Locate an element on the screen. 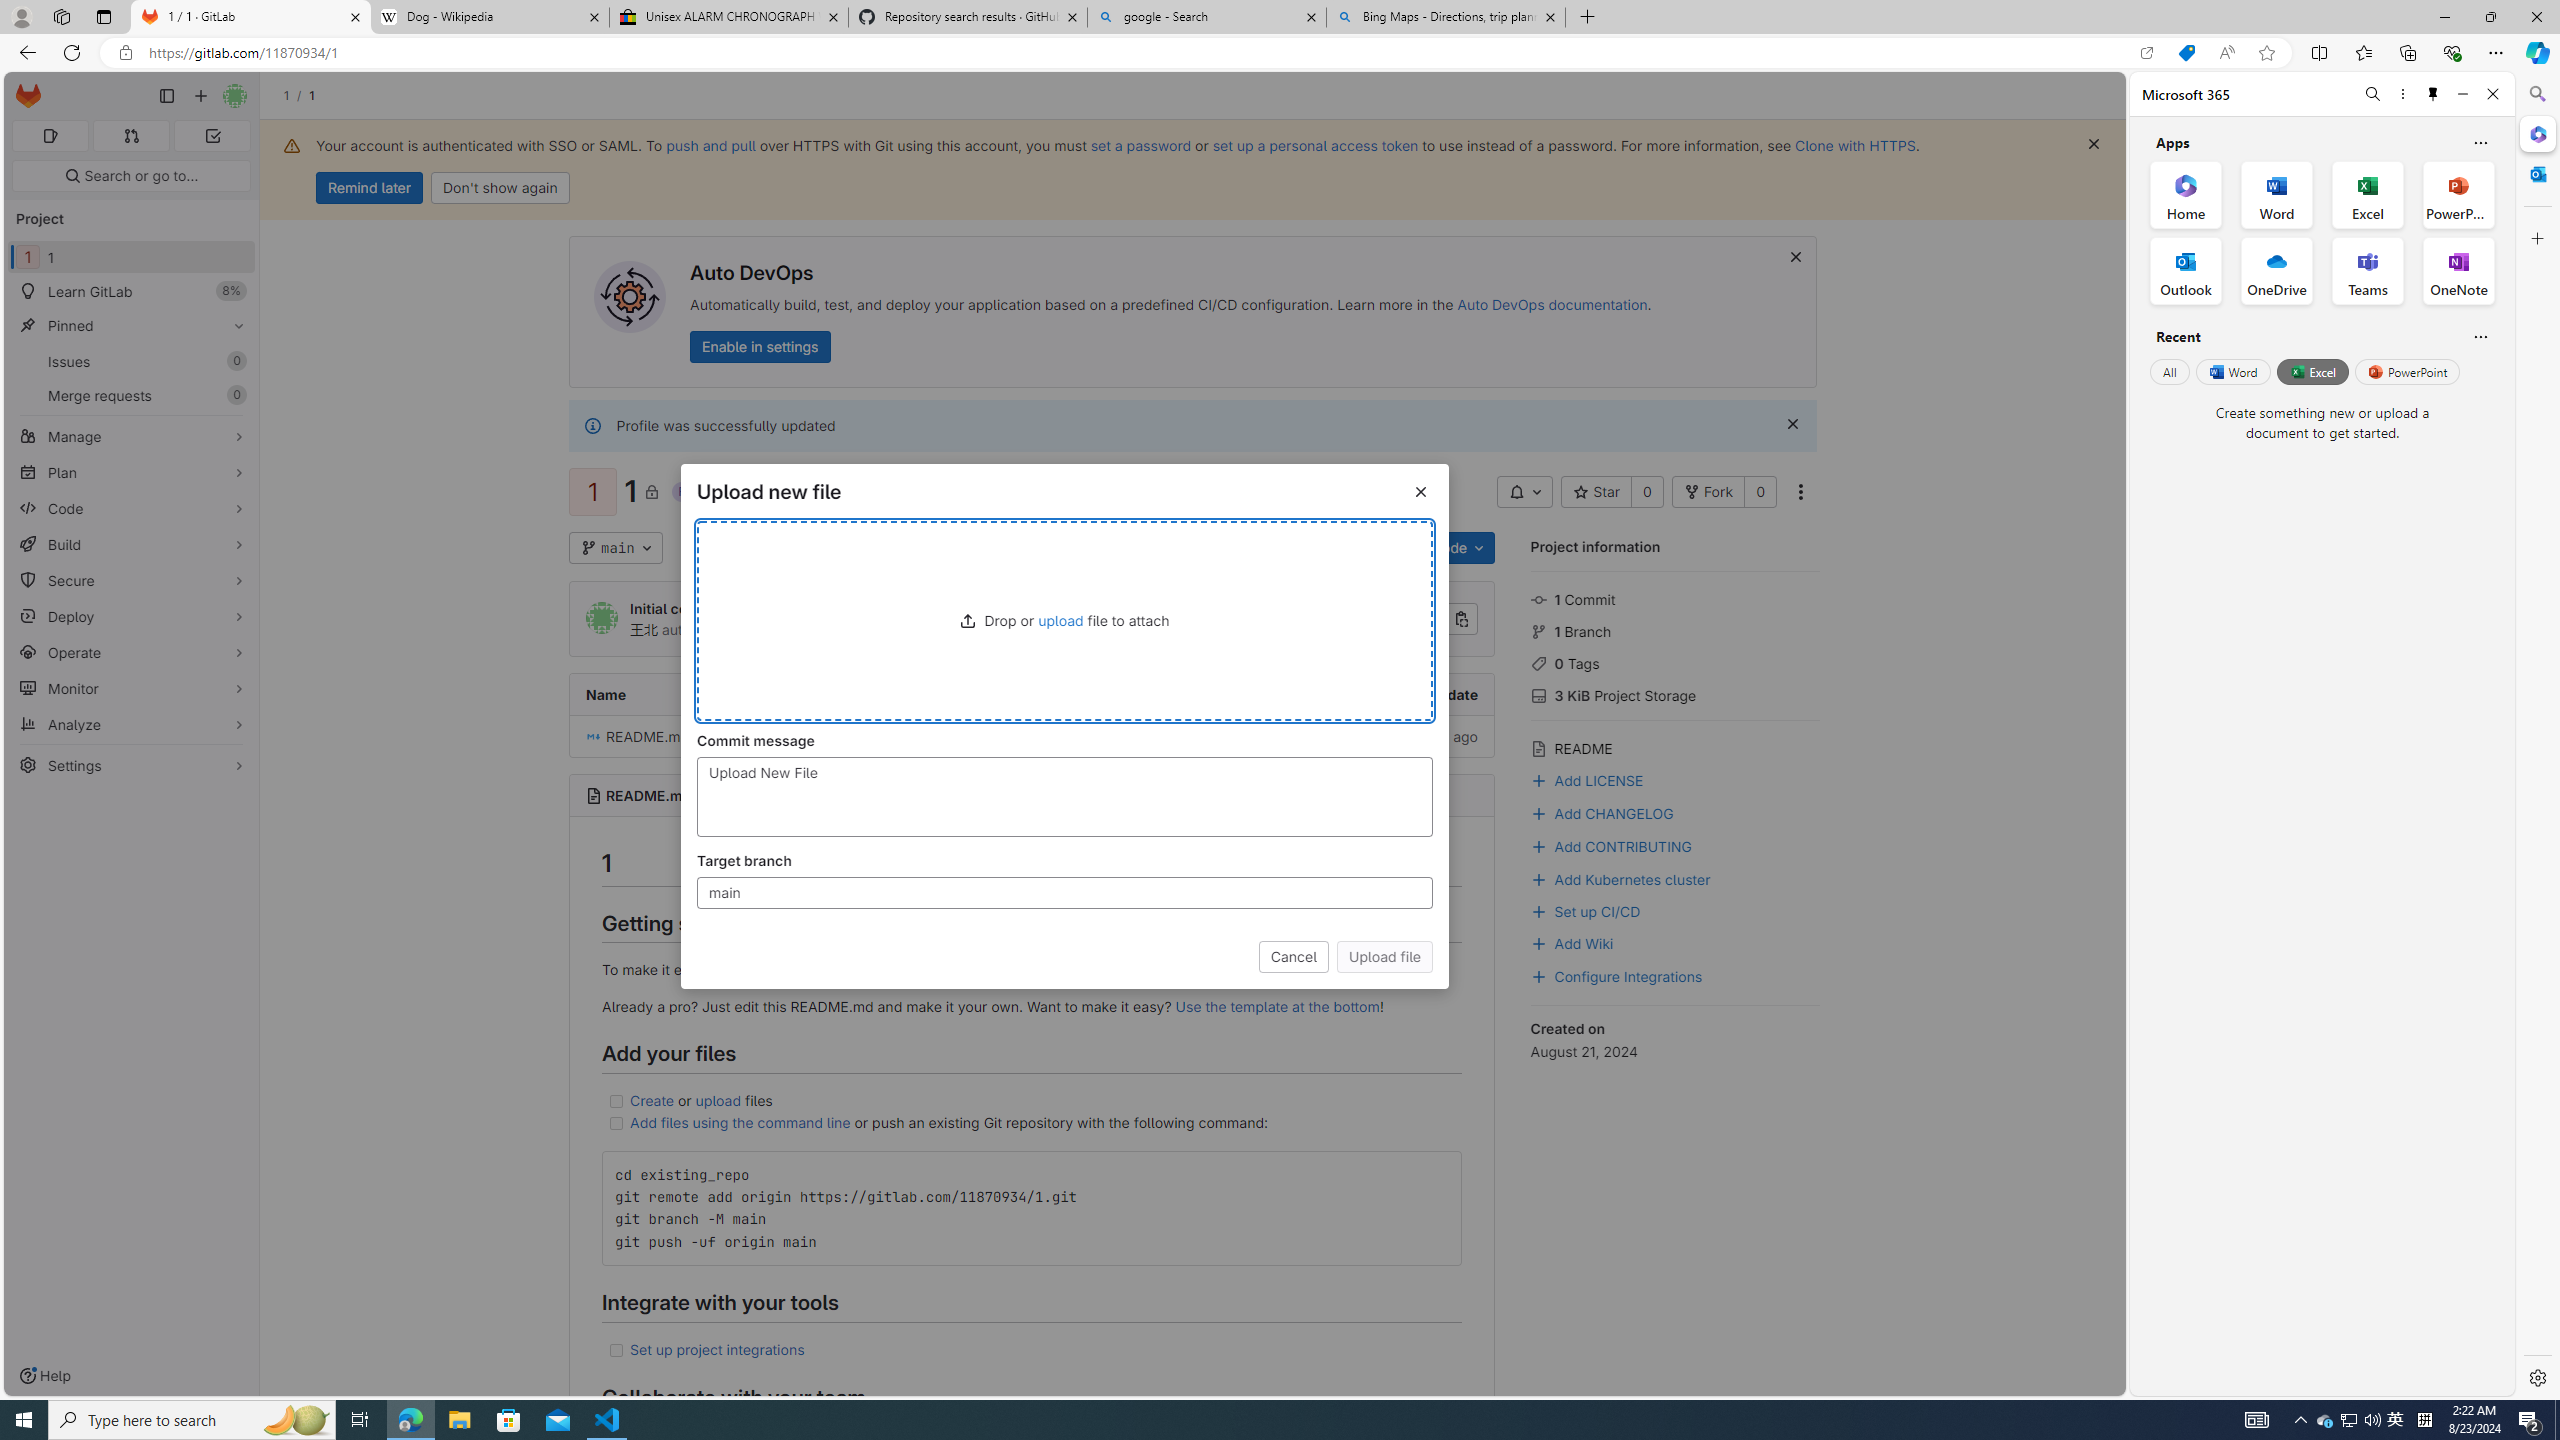  1 Branch is located at coordinates (1675, 630).